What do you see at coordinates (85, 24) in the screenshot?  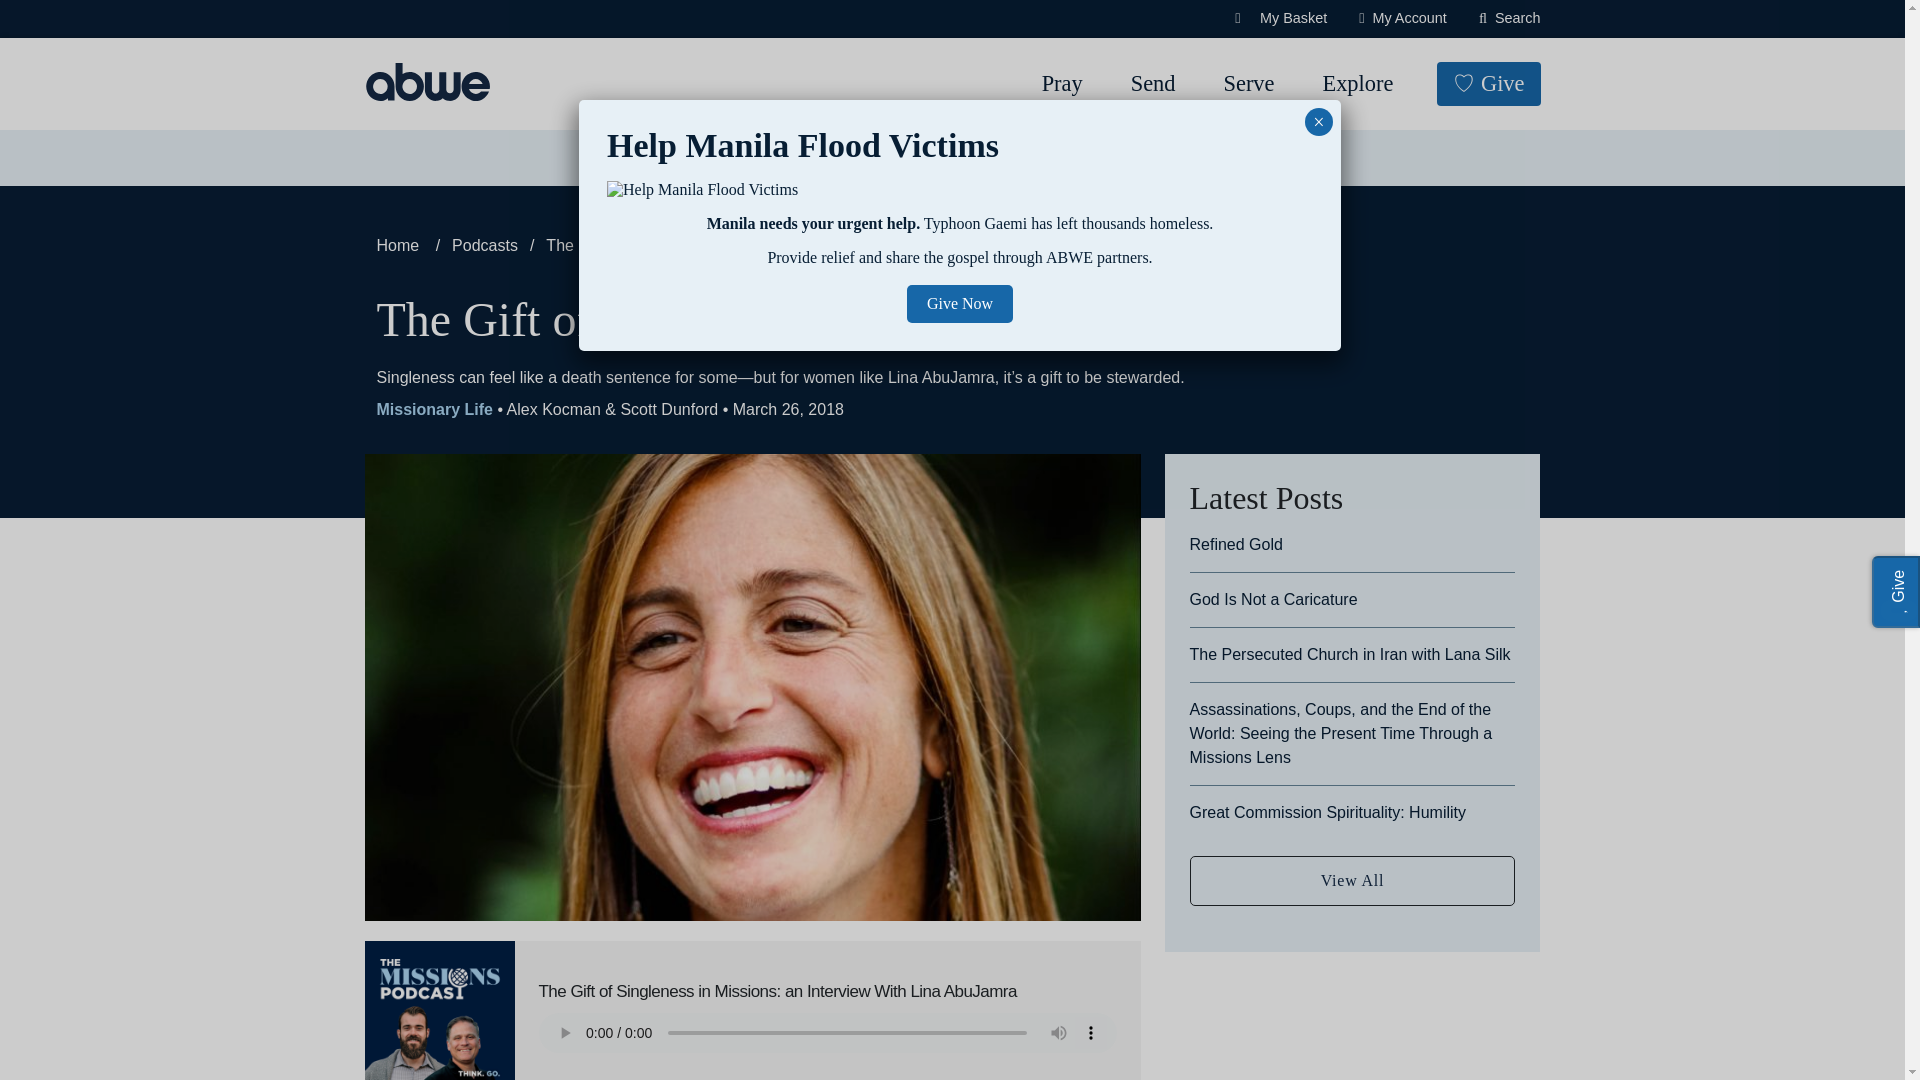 I see `Search` at bounding box center [85, 24].